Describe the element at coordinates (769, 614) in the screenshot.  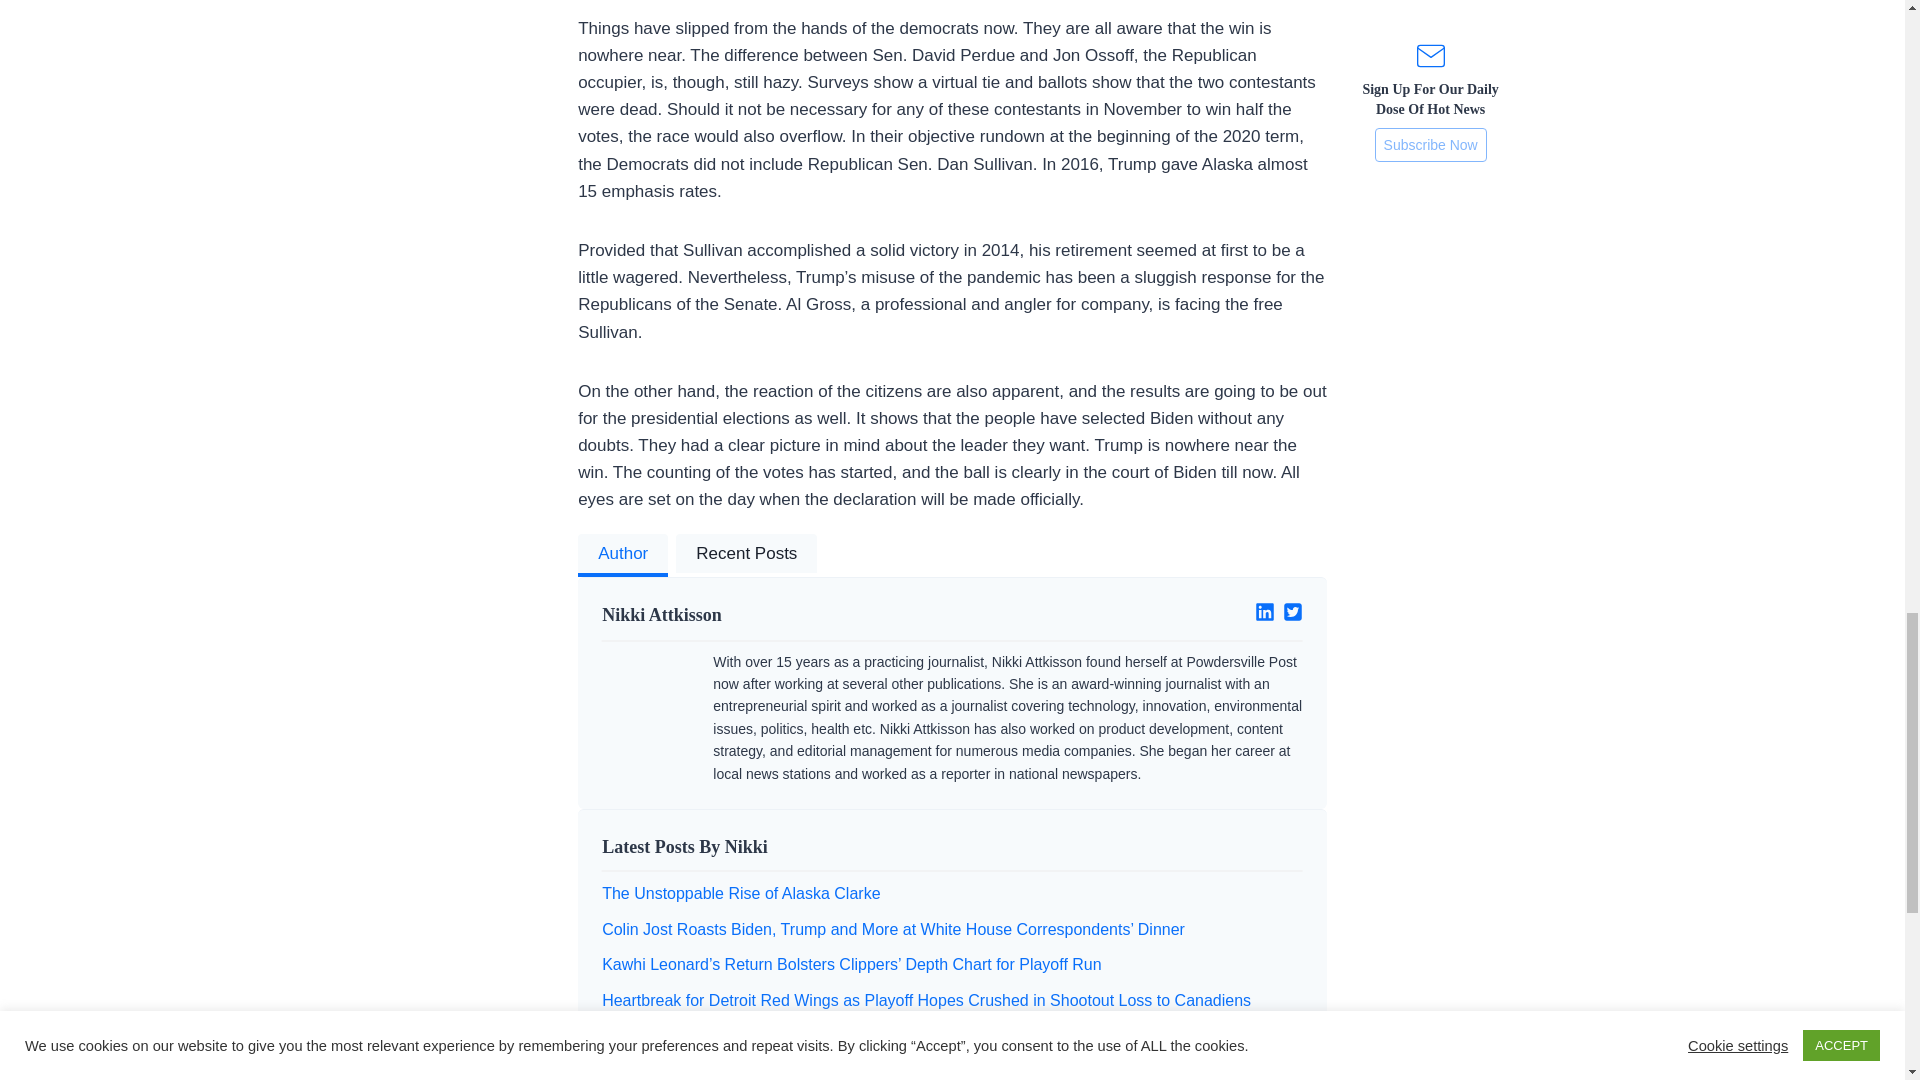
I see `Nikki Attkisson` at that location.